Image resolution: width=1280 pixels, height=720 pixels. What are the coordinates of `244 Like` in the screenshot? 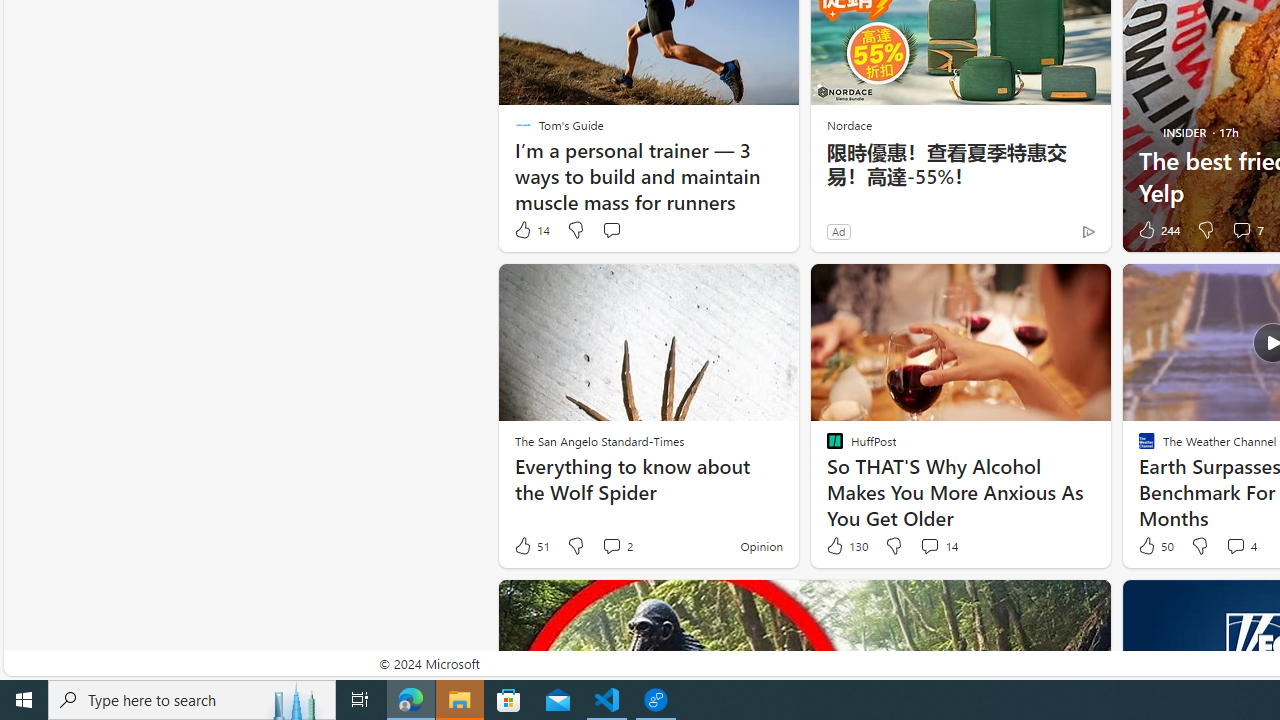 It's located at (1157, 230).